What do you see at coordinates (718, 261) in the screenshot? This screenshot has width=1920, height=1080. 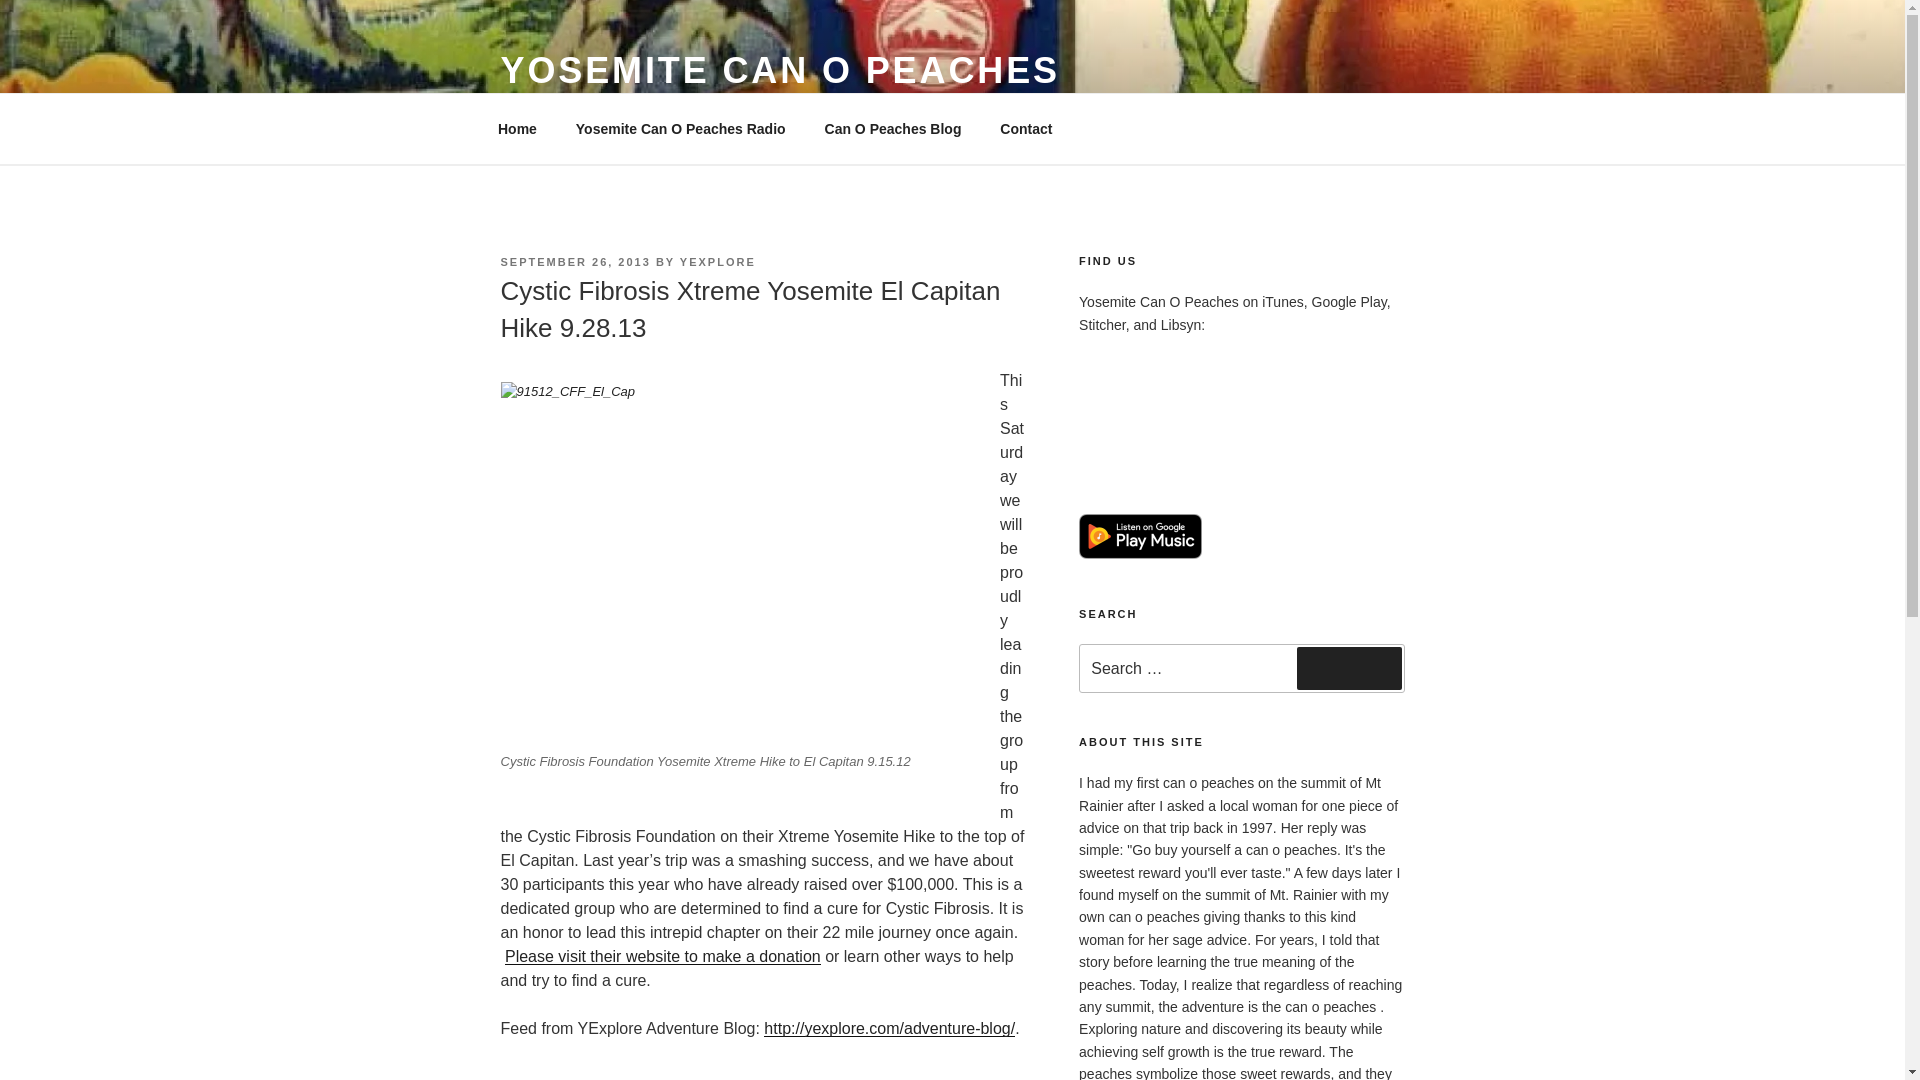 I see `YEXPLORE` at bounding box center [718, 261].